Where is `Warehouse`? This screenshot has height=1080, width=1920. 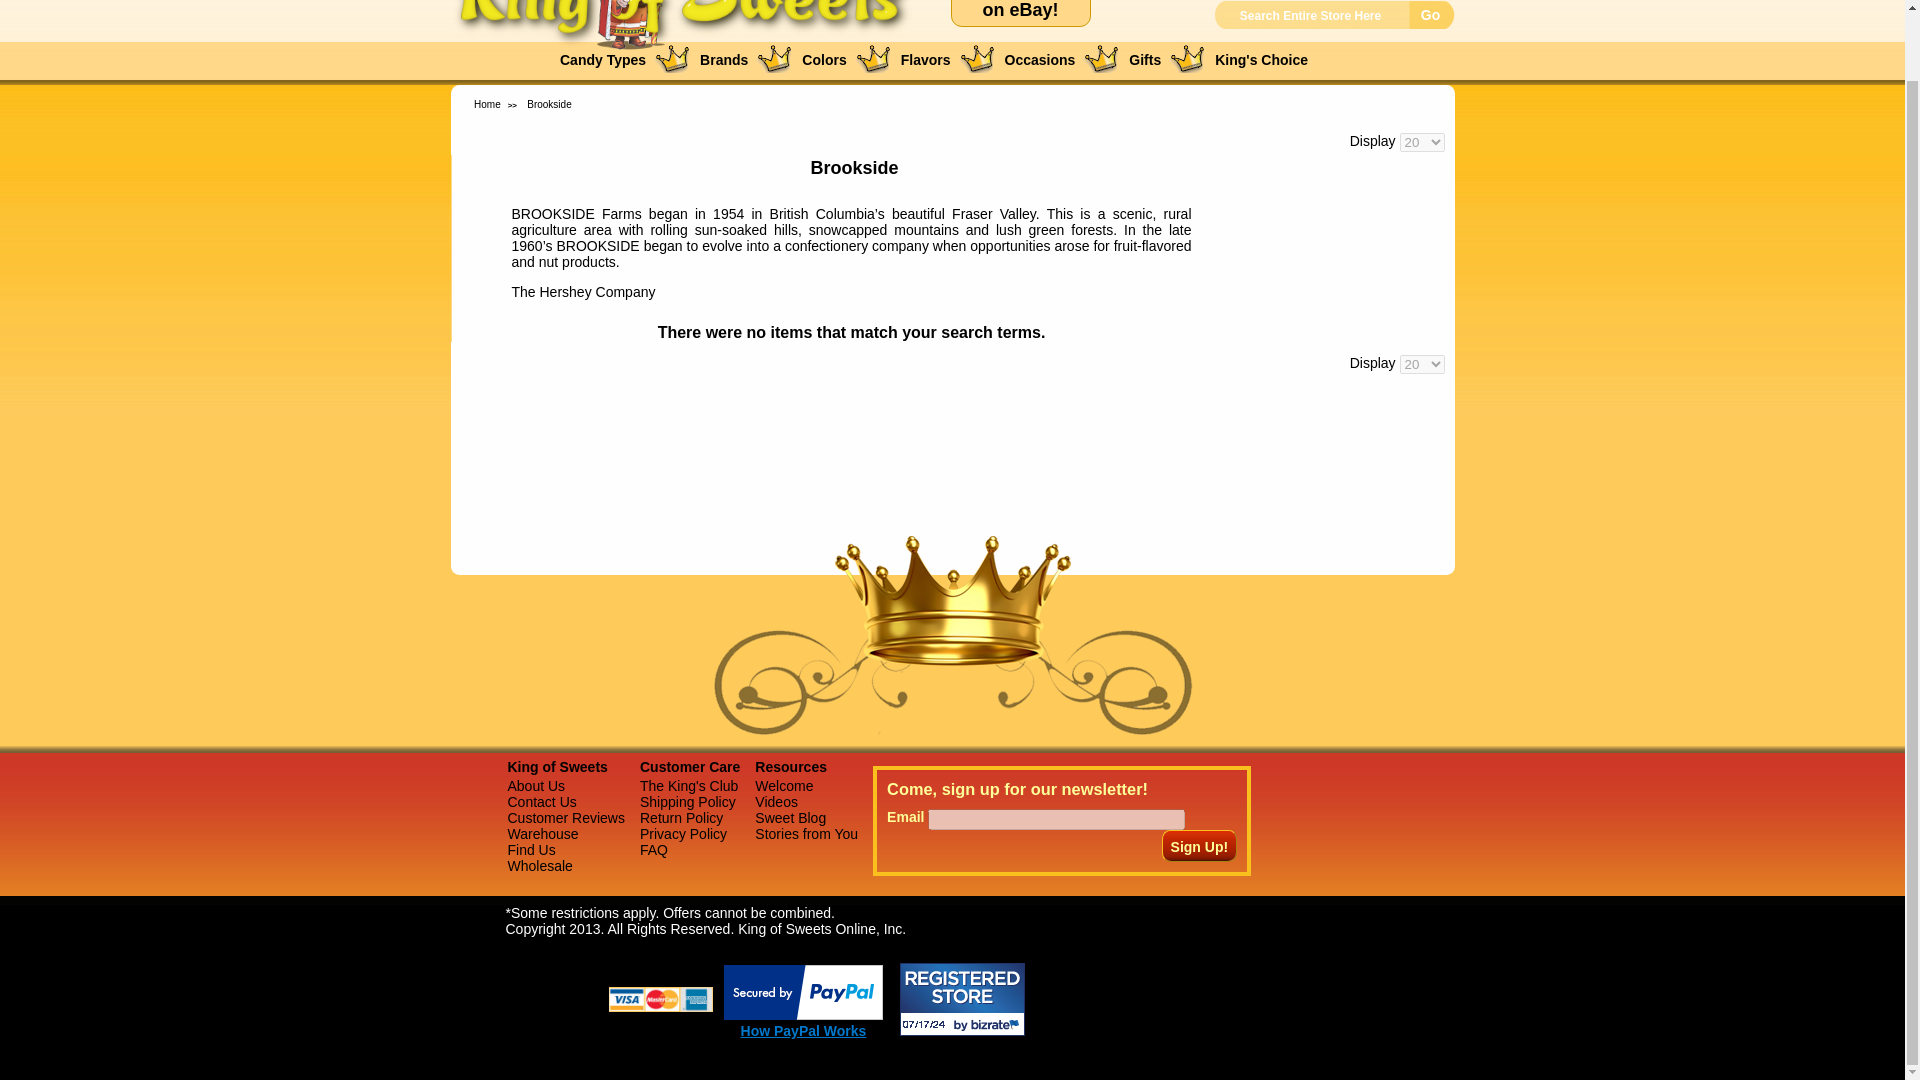 Warehouse is located at coordinates (544, 834).